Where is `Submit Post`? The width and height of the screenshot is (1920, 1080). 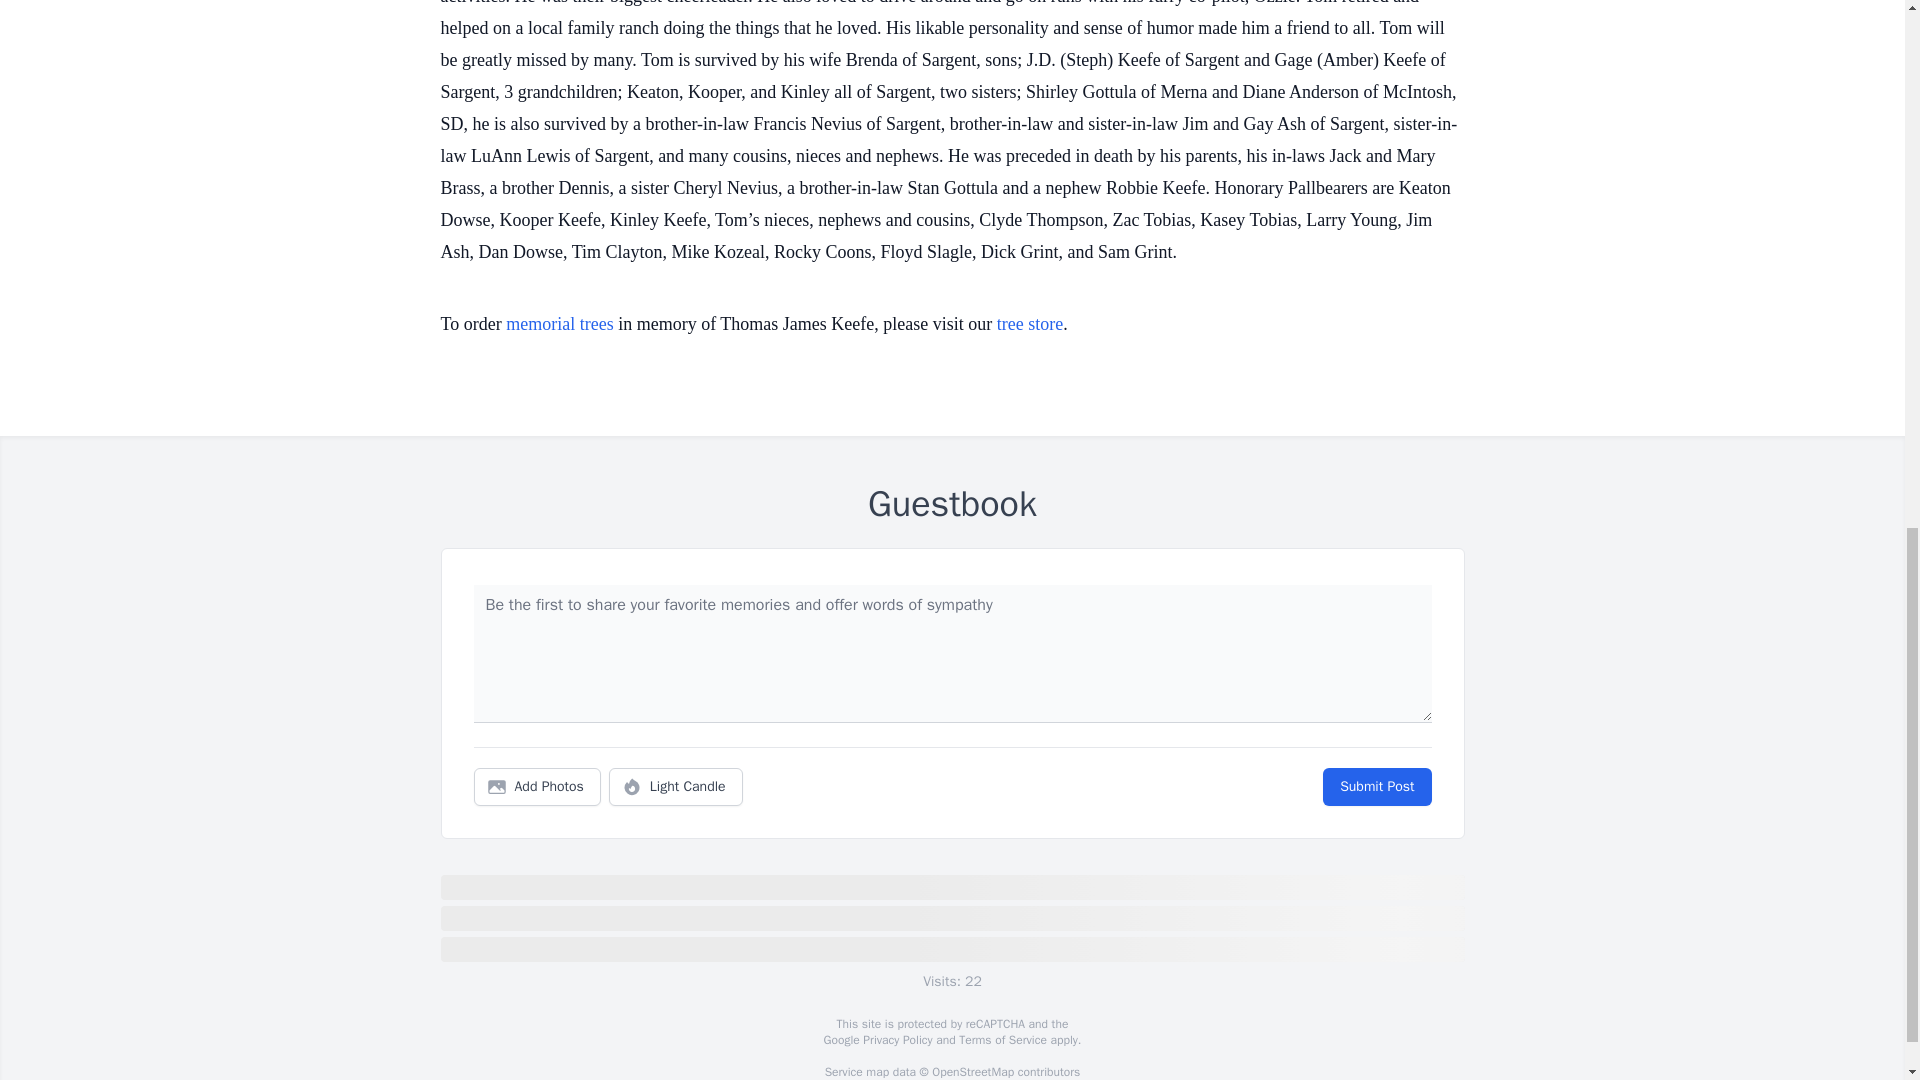
Submit Post is located at coordinates (1376, 786).